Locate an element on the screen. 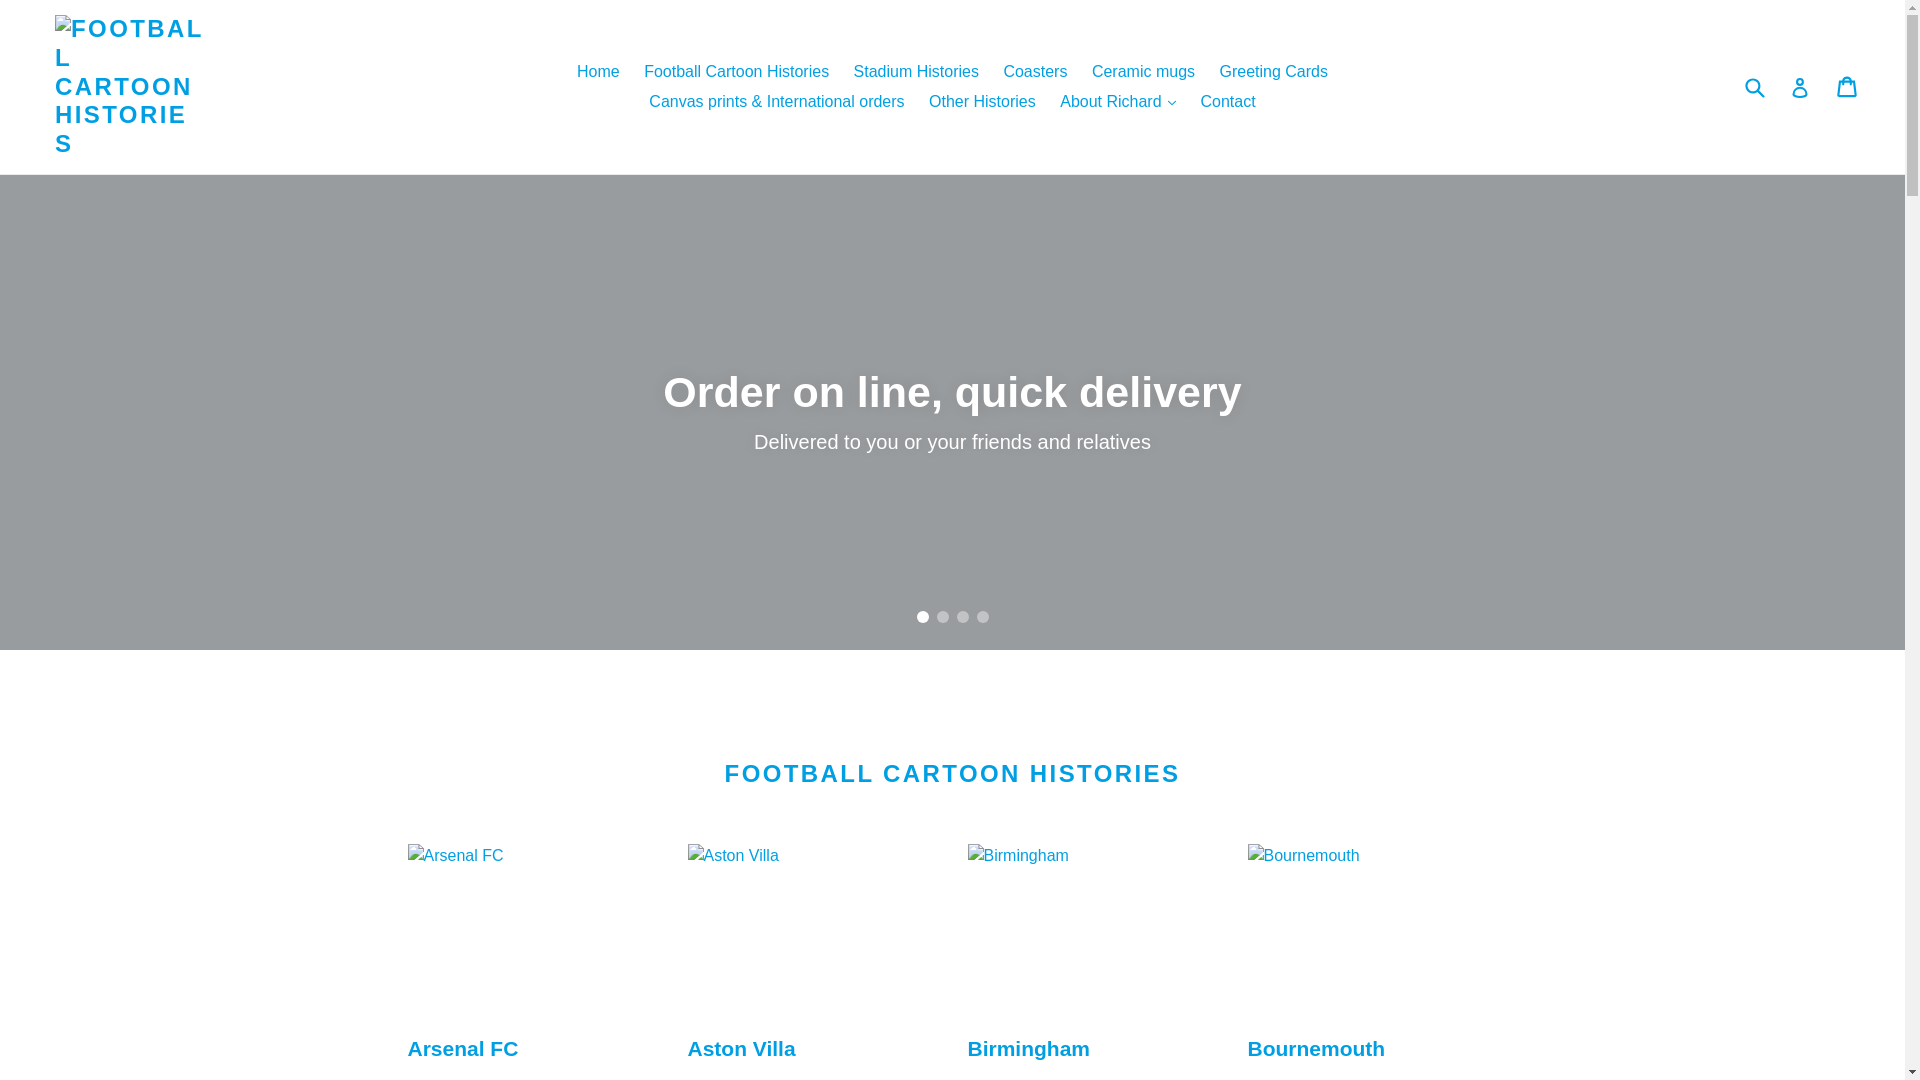  Football Cartoon Histories is located at coordinates (736, 72).